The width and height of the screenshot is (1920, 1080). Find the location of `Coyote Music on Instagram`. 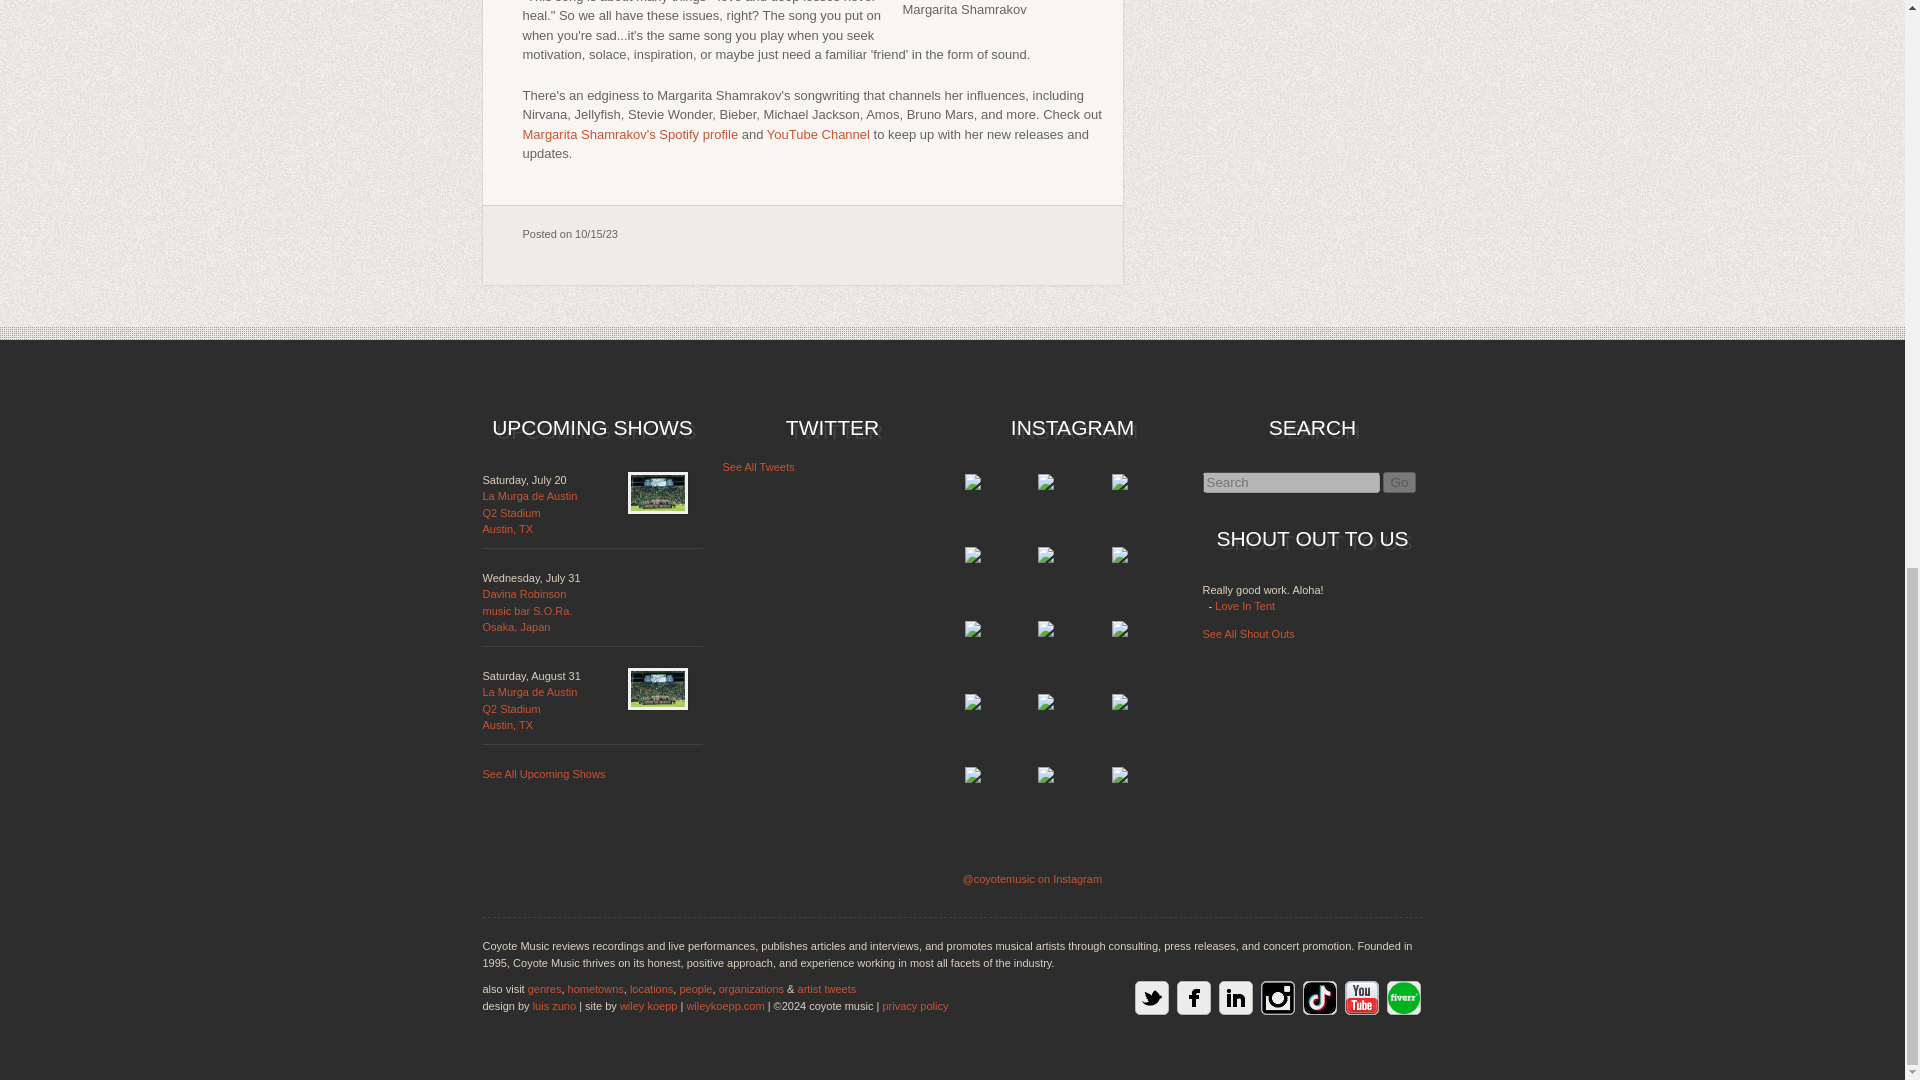

Coyote Music on Instagram is located at coordinates (696, 988).